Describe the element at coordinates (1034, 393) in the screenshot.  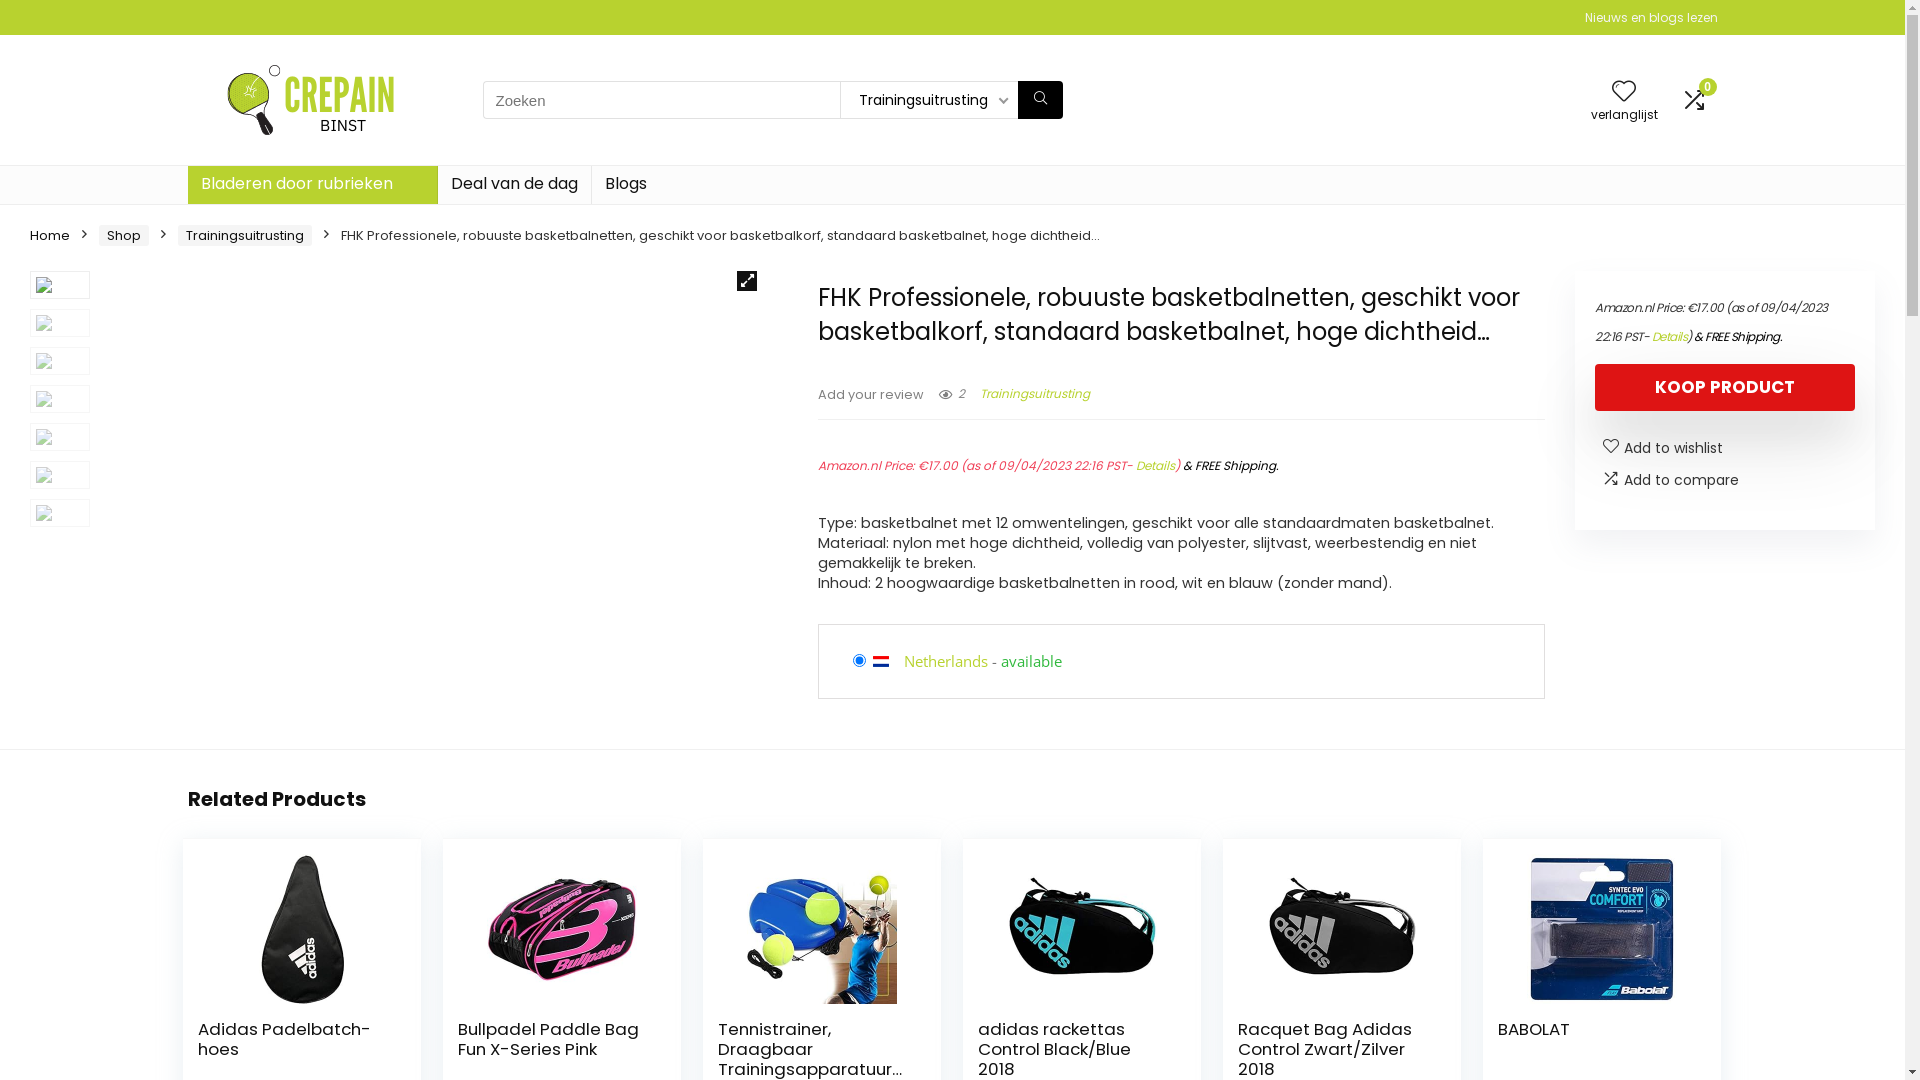
I see `Trainingsuitrusting` at that location.